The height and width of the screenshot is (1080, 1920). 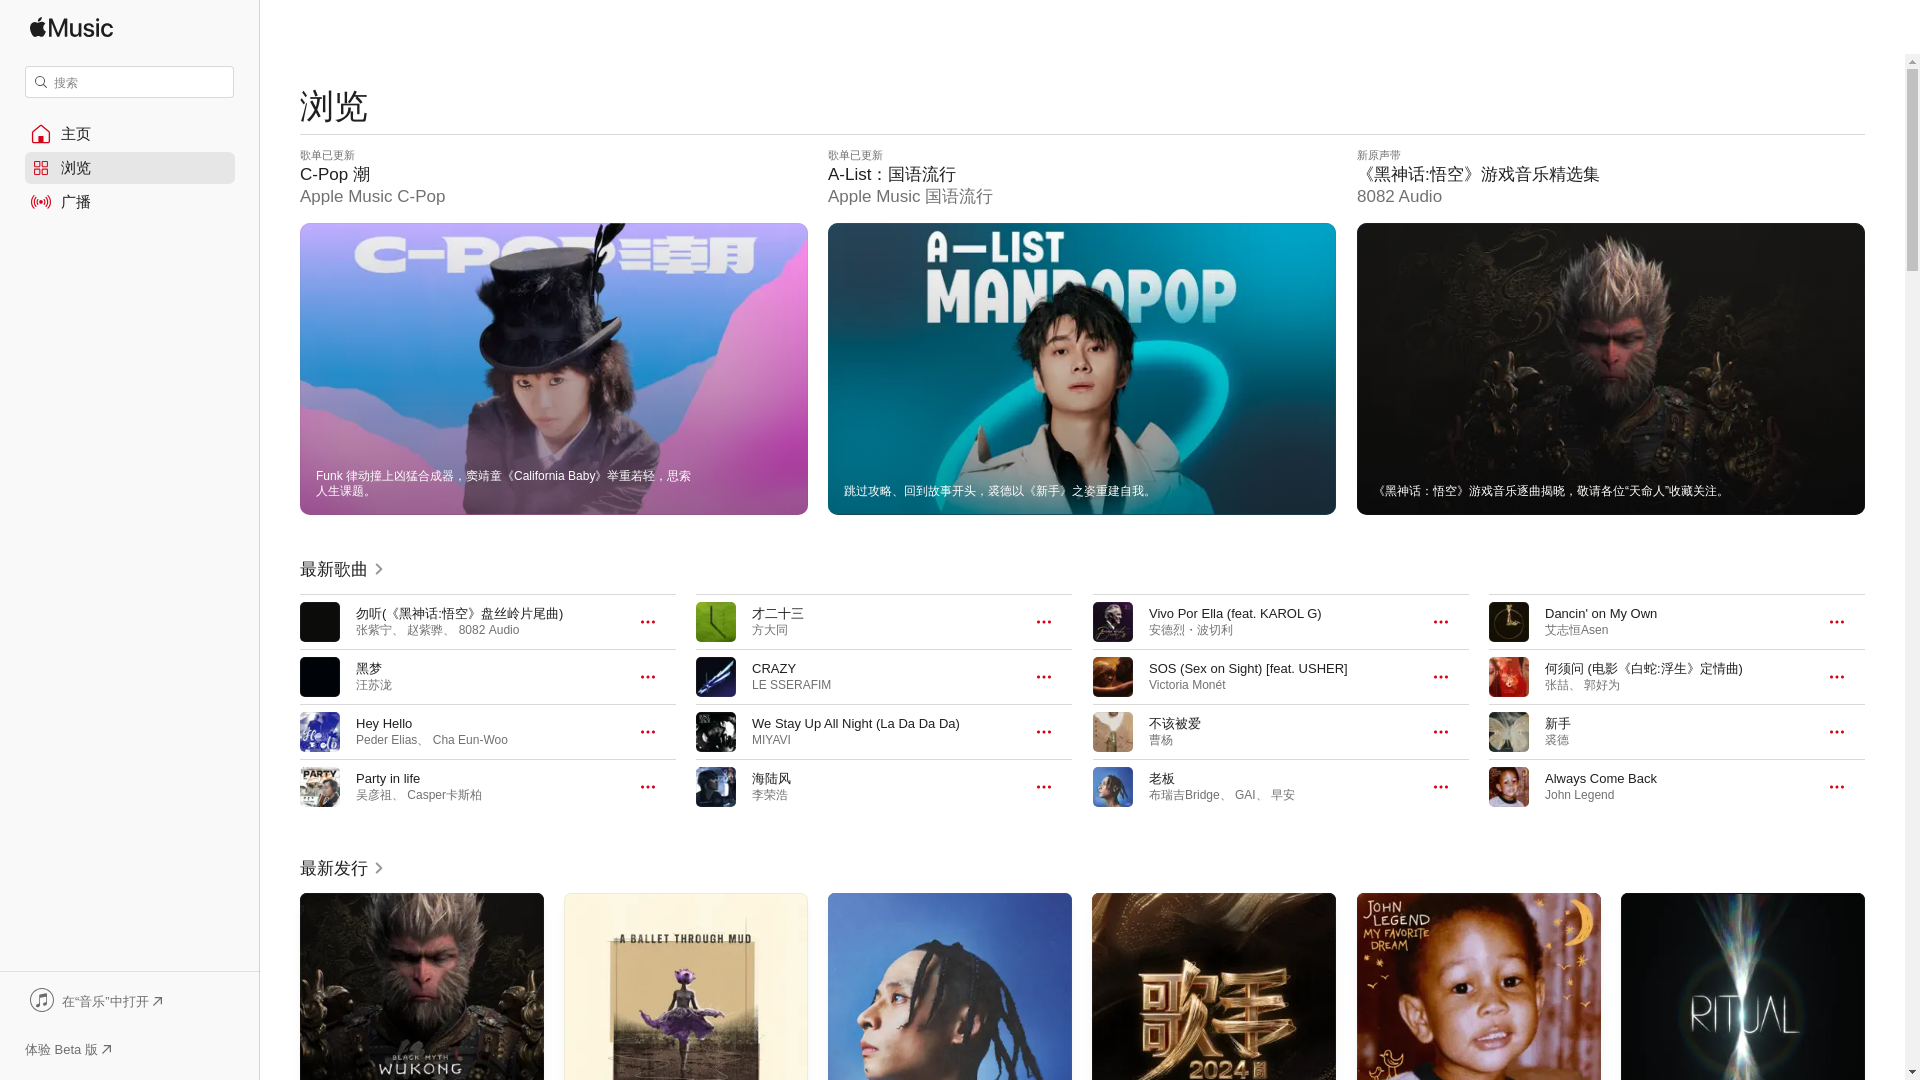 What do you see at coordinates (470, 740) in the screenshot?
I see `Cha Eun-Woo` at bounding box center [470, 740].